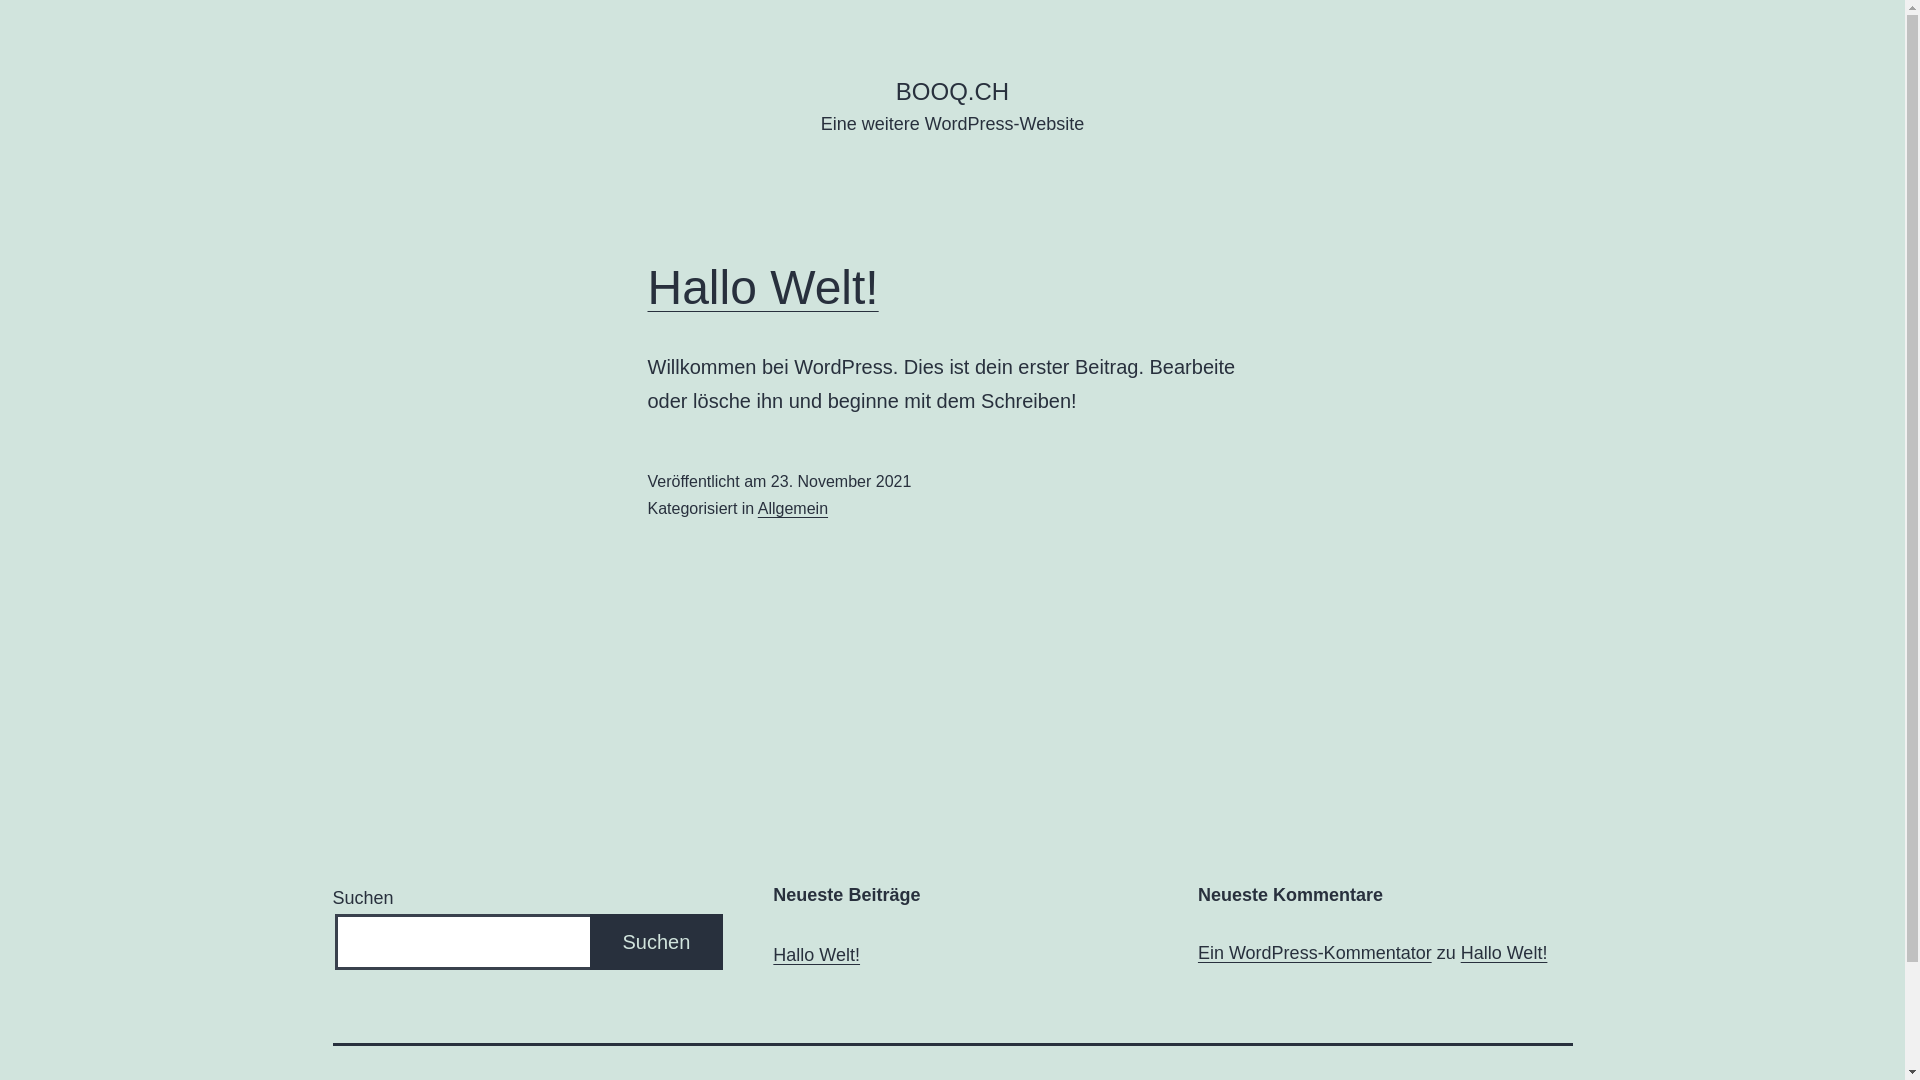 The image size is (1920, 1080). Describe the element at coordinates (764, 288) in the screenshot. I see `Hallo Welt!` at that location.